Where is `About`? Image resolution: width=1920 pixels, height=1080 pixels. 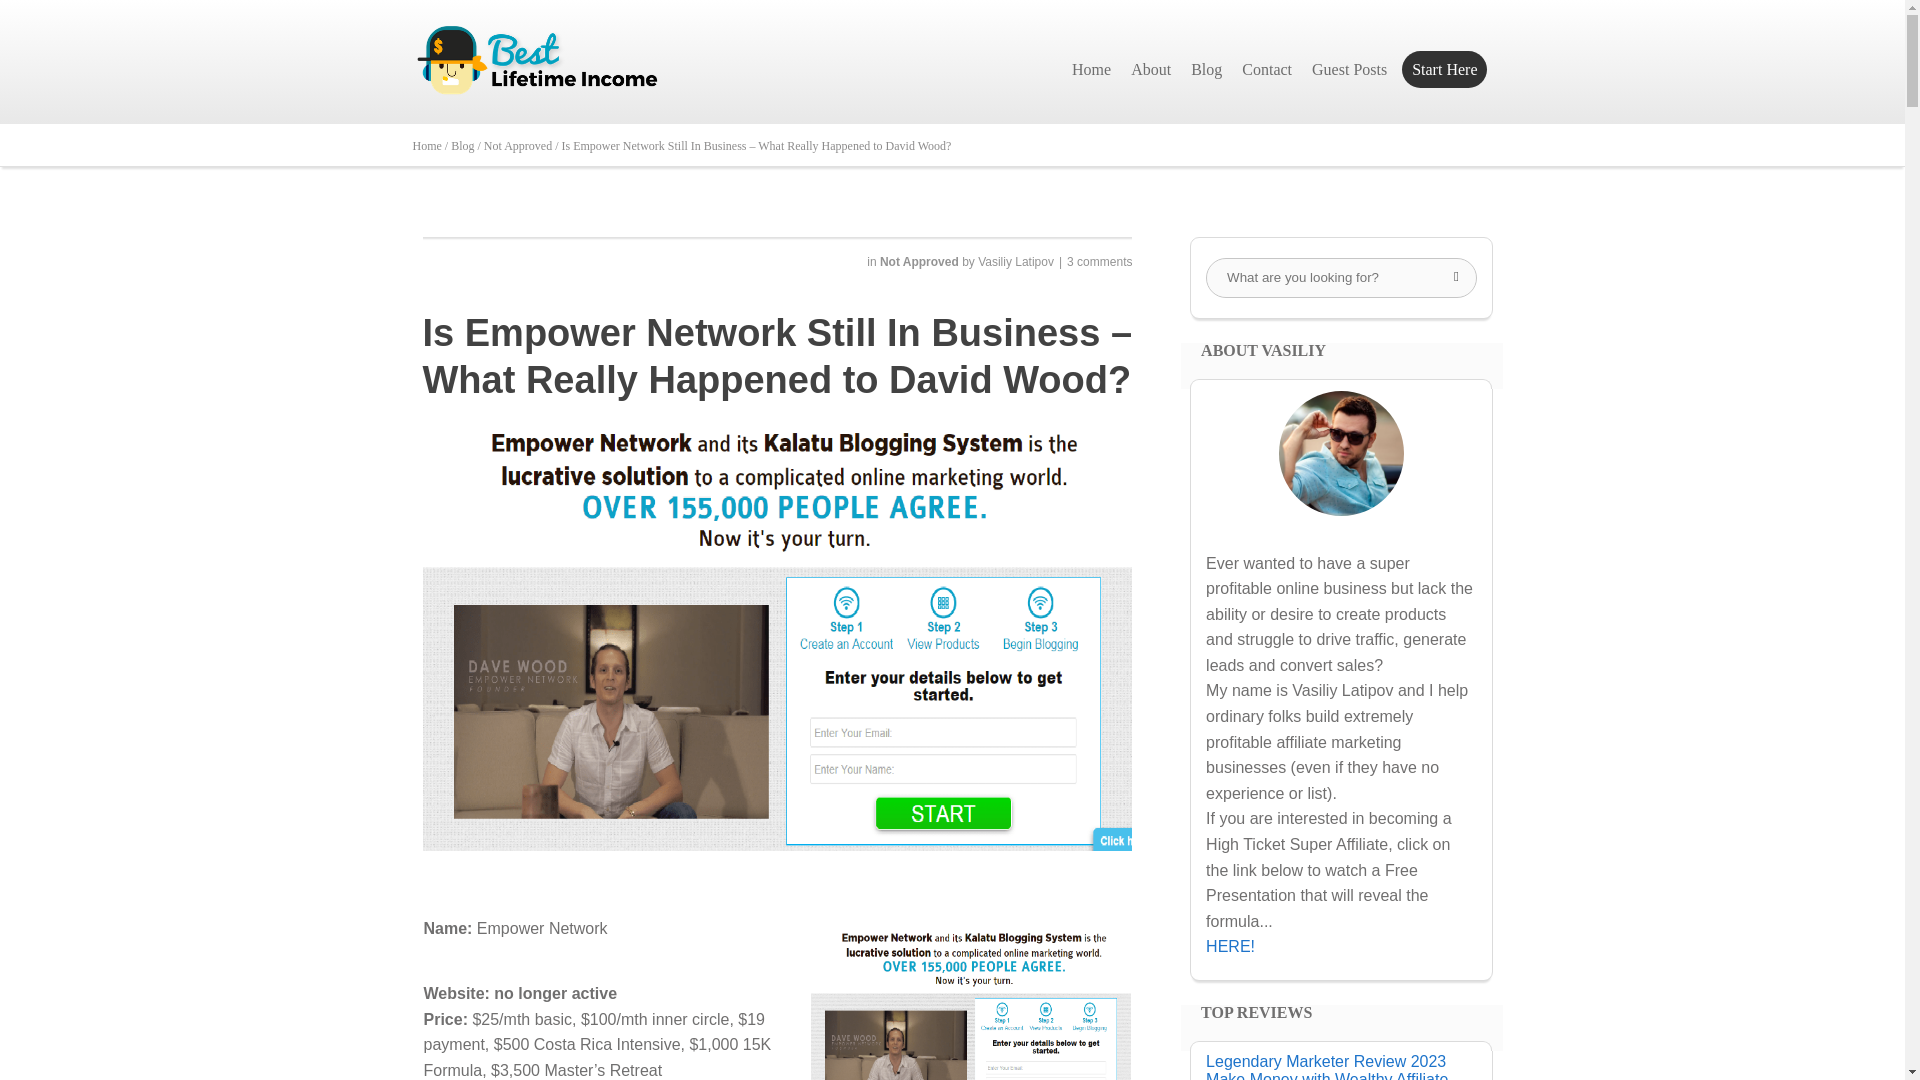 About is located at coordinates (1150, 68).